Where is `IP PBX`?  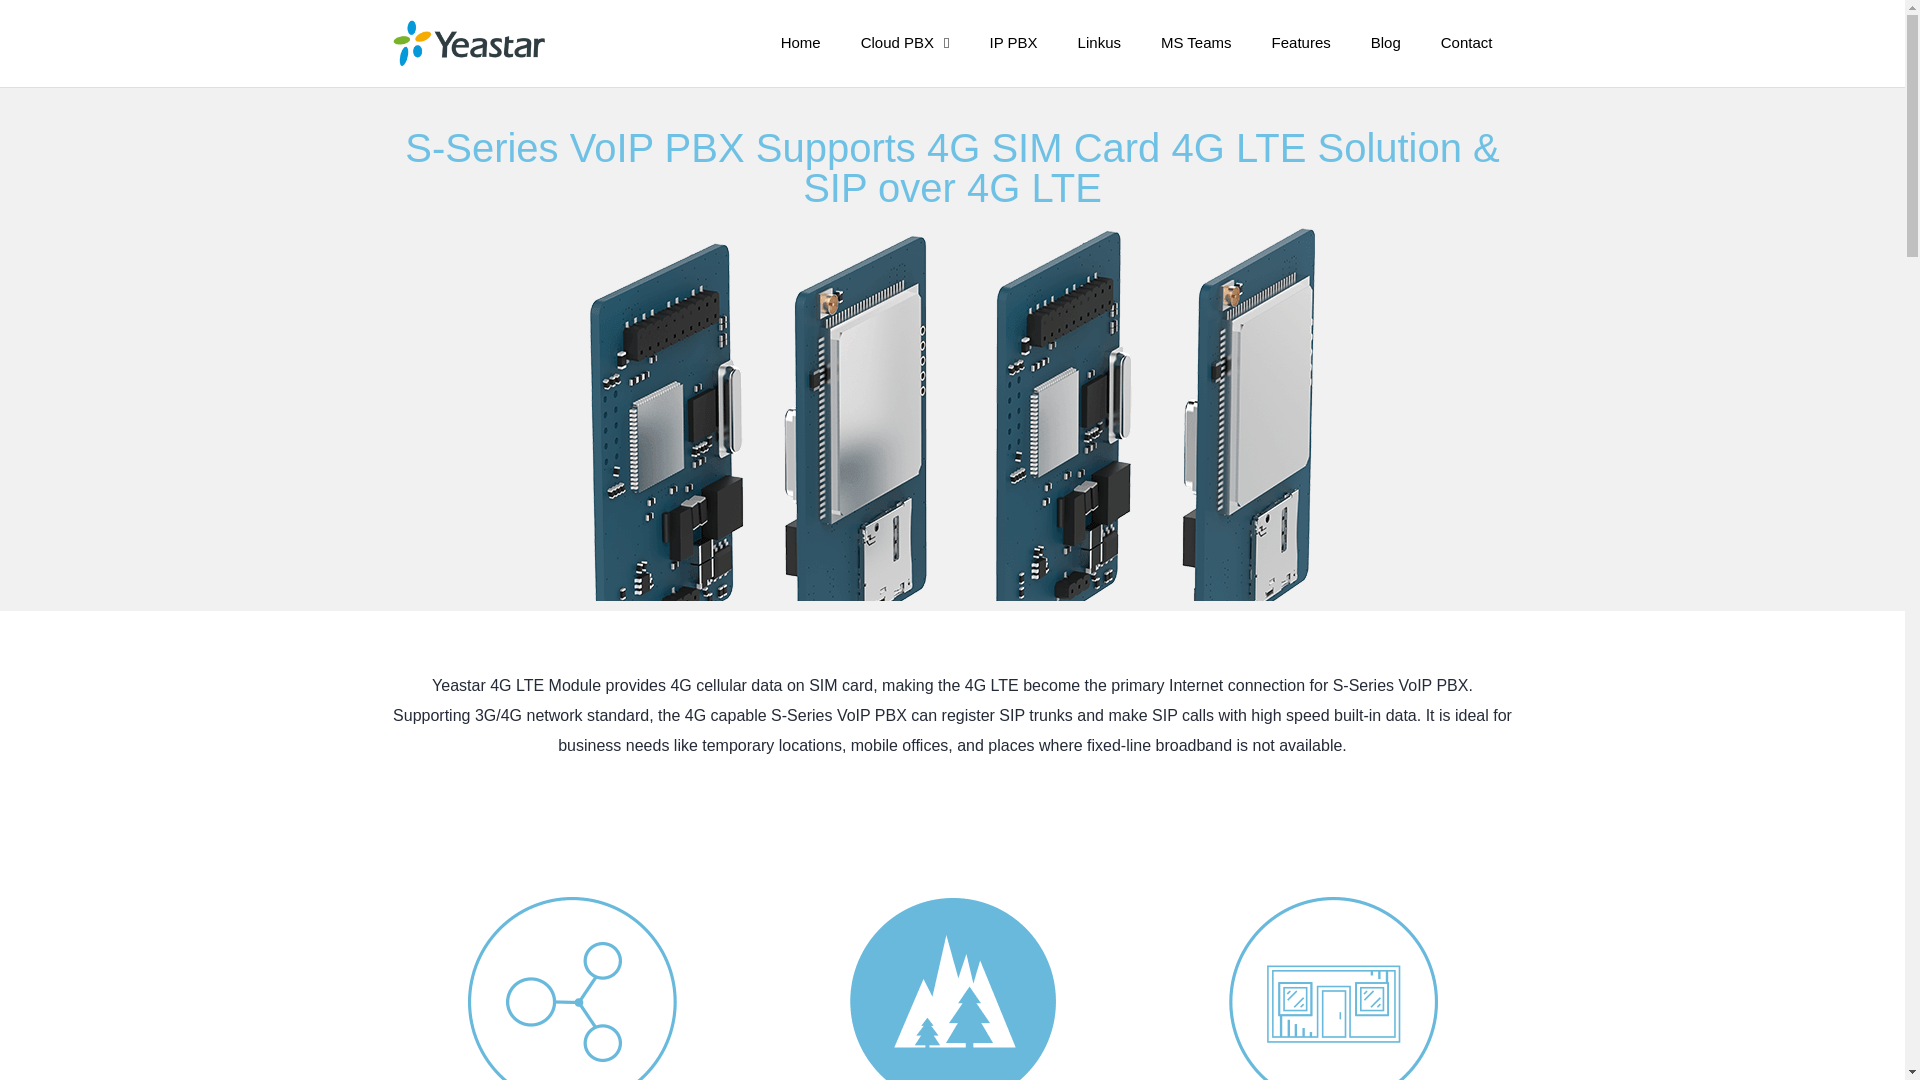
IP PBX is located at coordinates (1013, 42).